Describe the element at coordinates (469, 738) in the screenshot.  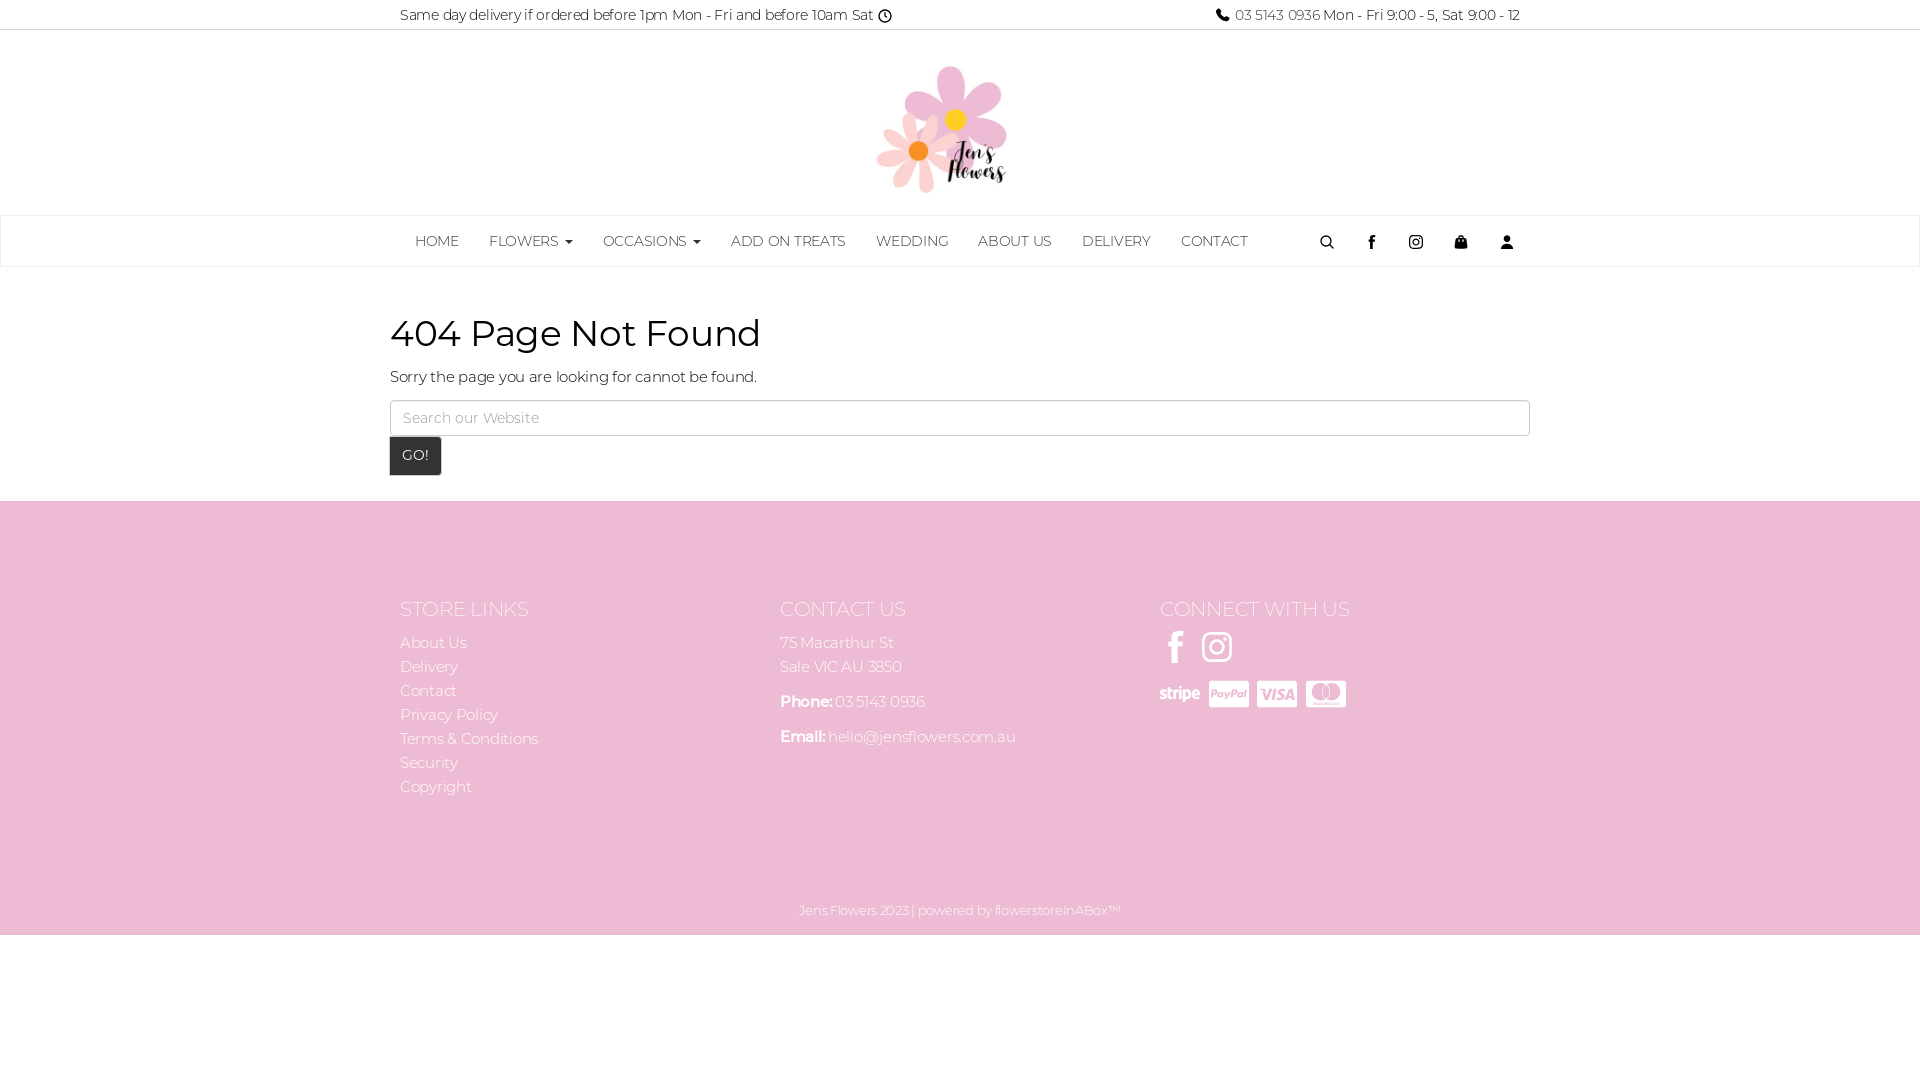
I see `Terms & Conditions` at that location.